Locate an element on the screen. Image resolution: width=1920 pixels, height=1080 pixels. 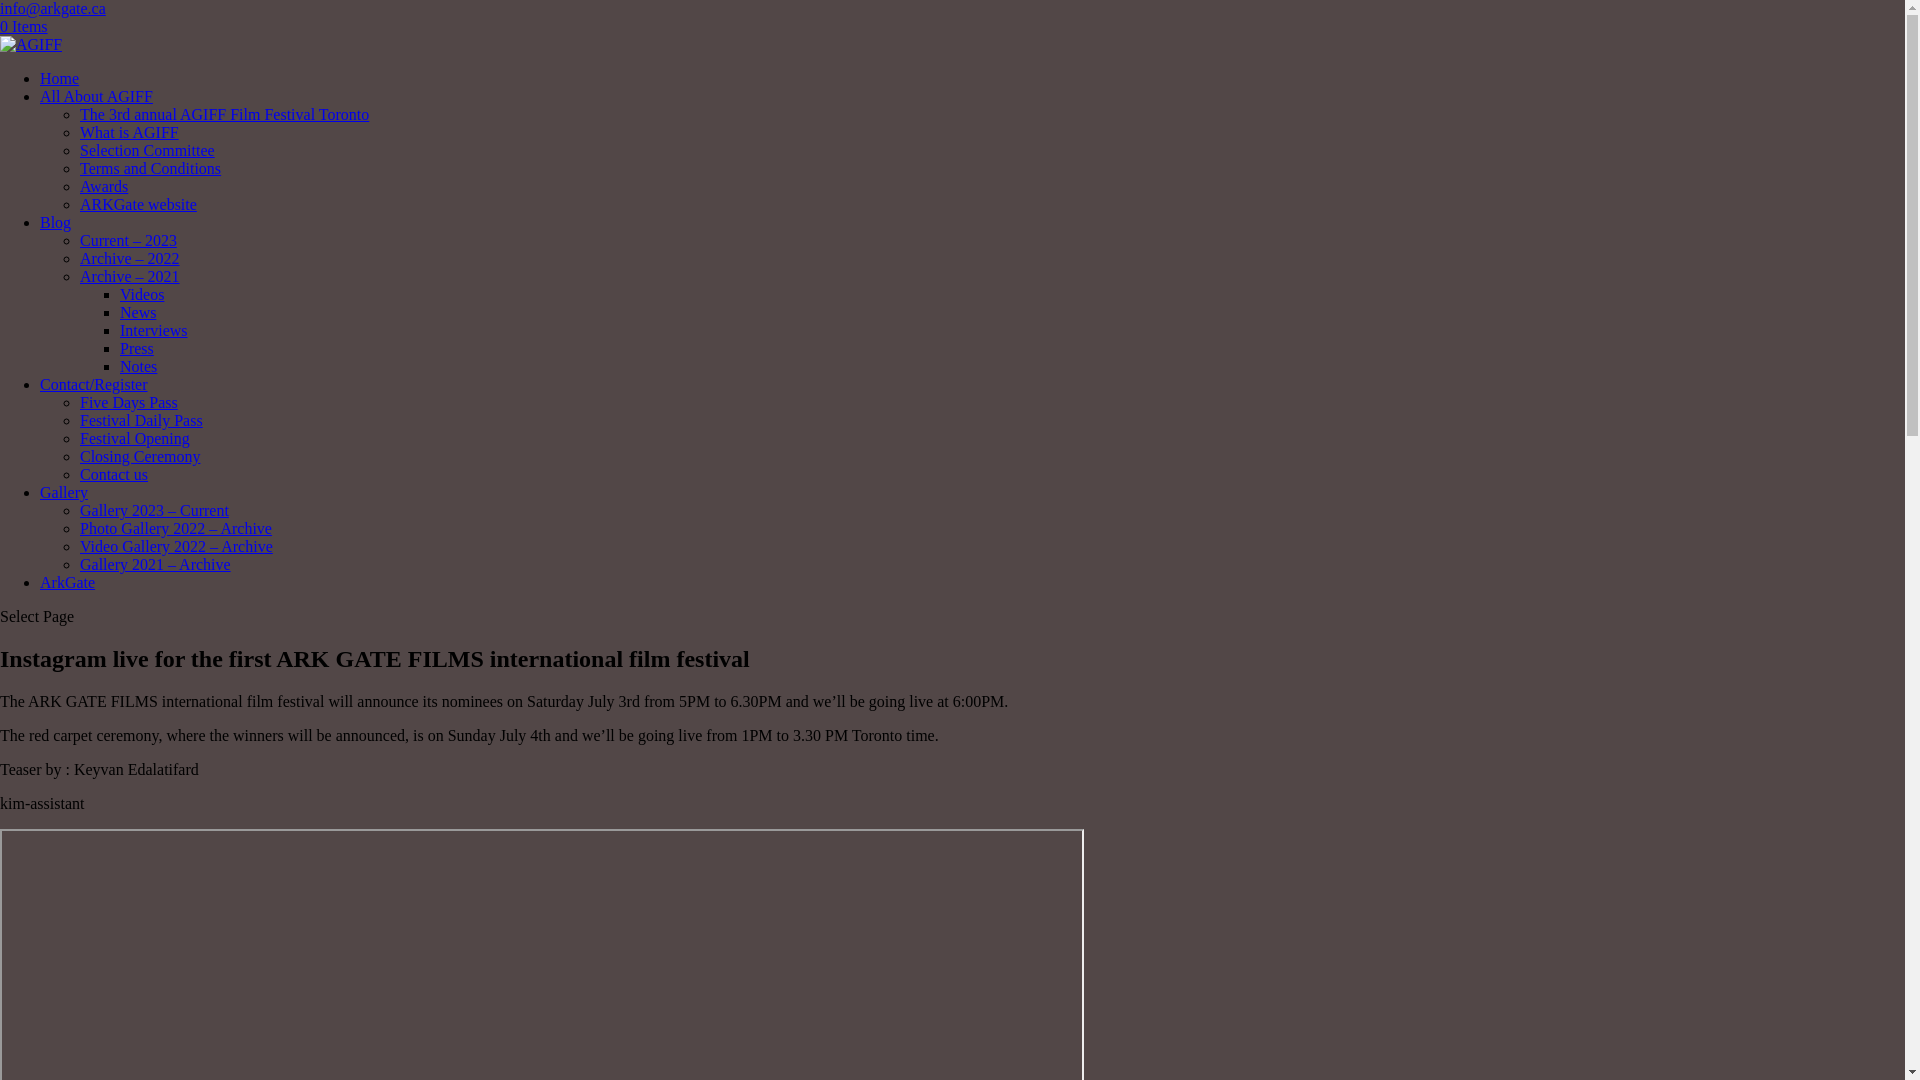
Terms and Conditions is located at coordinates (150, 168).